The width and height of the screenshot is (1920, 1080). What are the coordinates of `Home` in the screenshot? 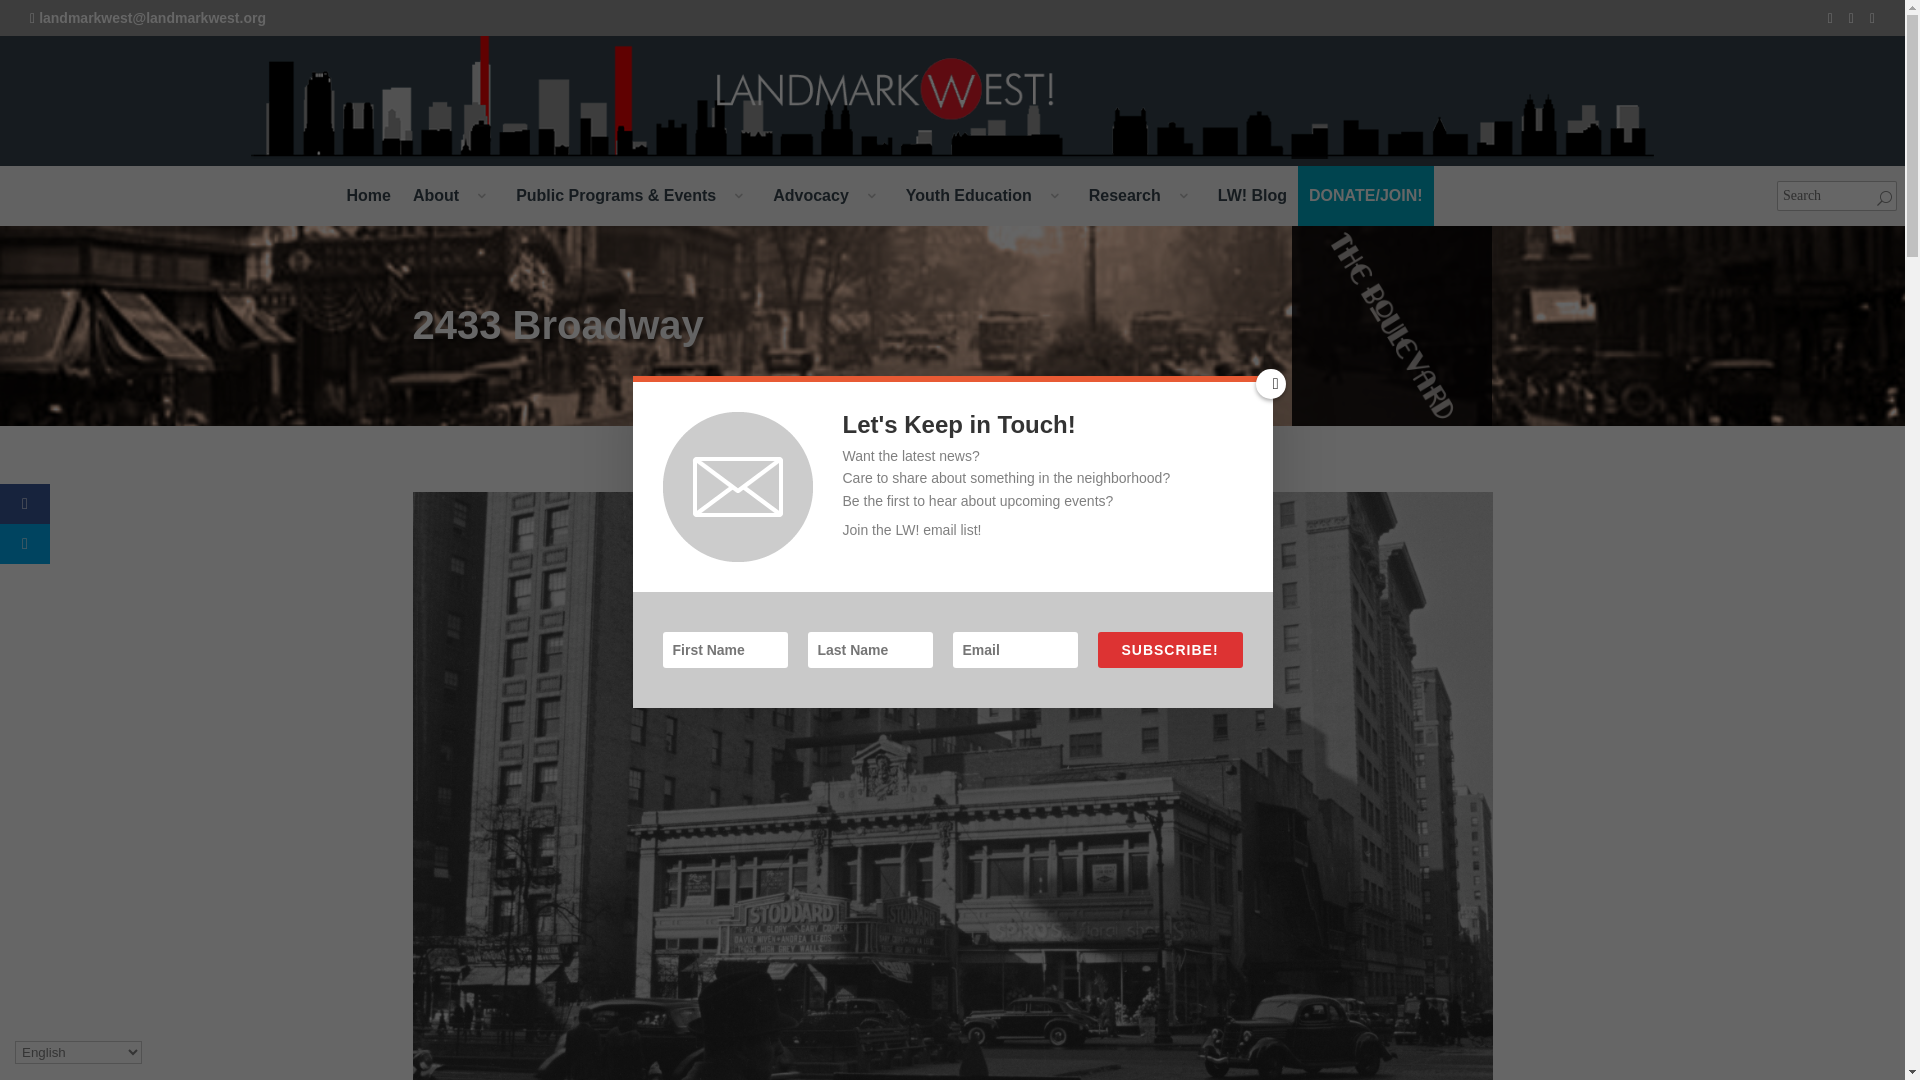 It's located at (368, 196).